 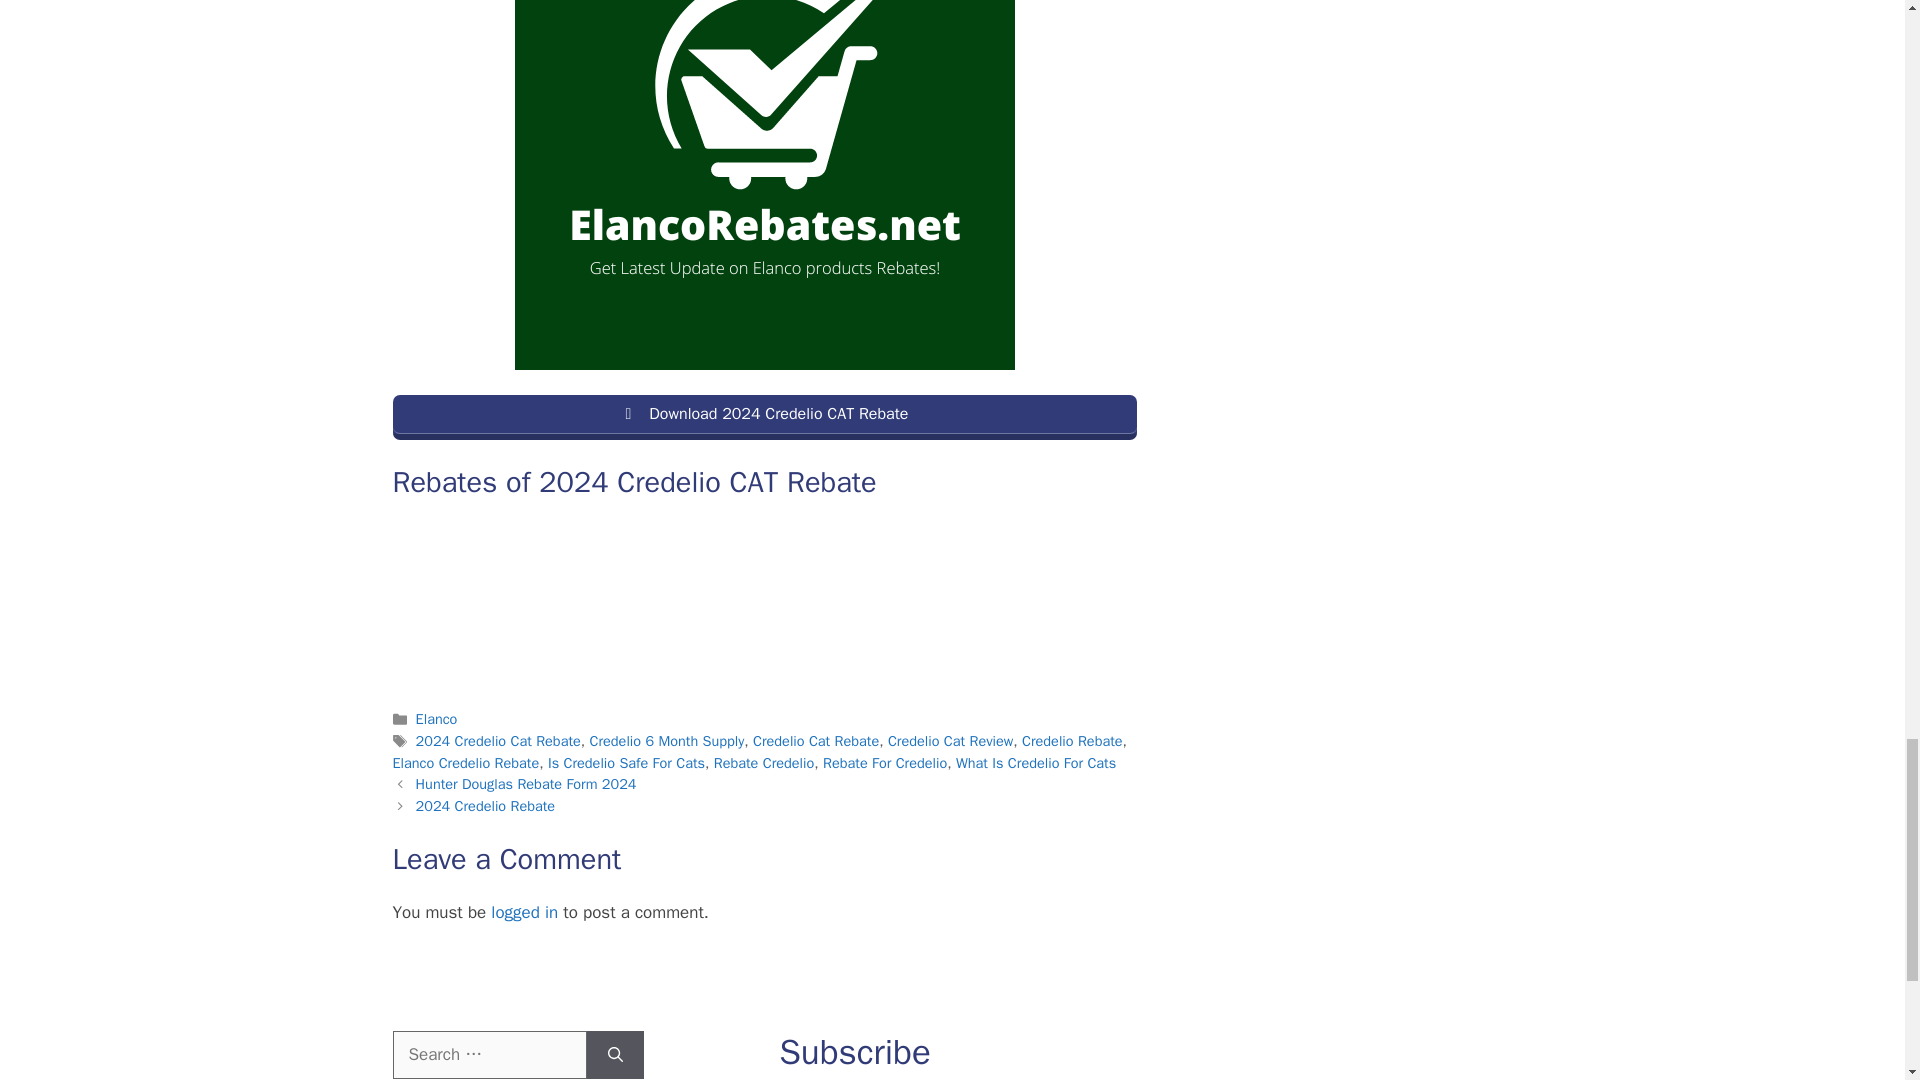 What do you see at coordinates (437, 718) in the screenshot?
I see `Elanco` at bounding box center [437, 718].